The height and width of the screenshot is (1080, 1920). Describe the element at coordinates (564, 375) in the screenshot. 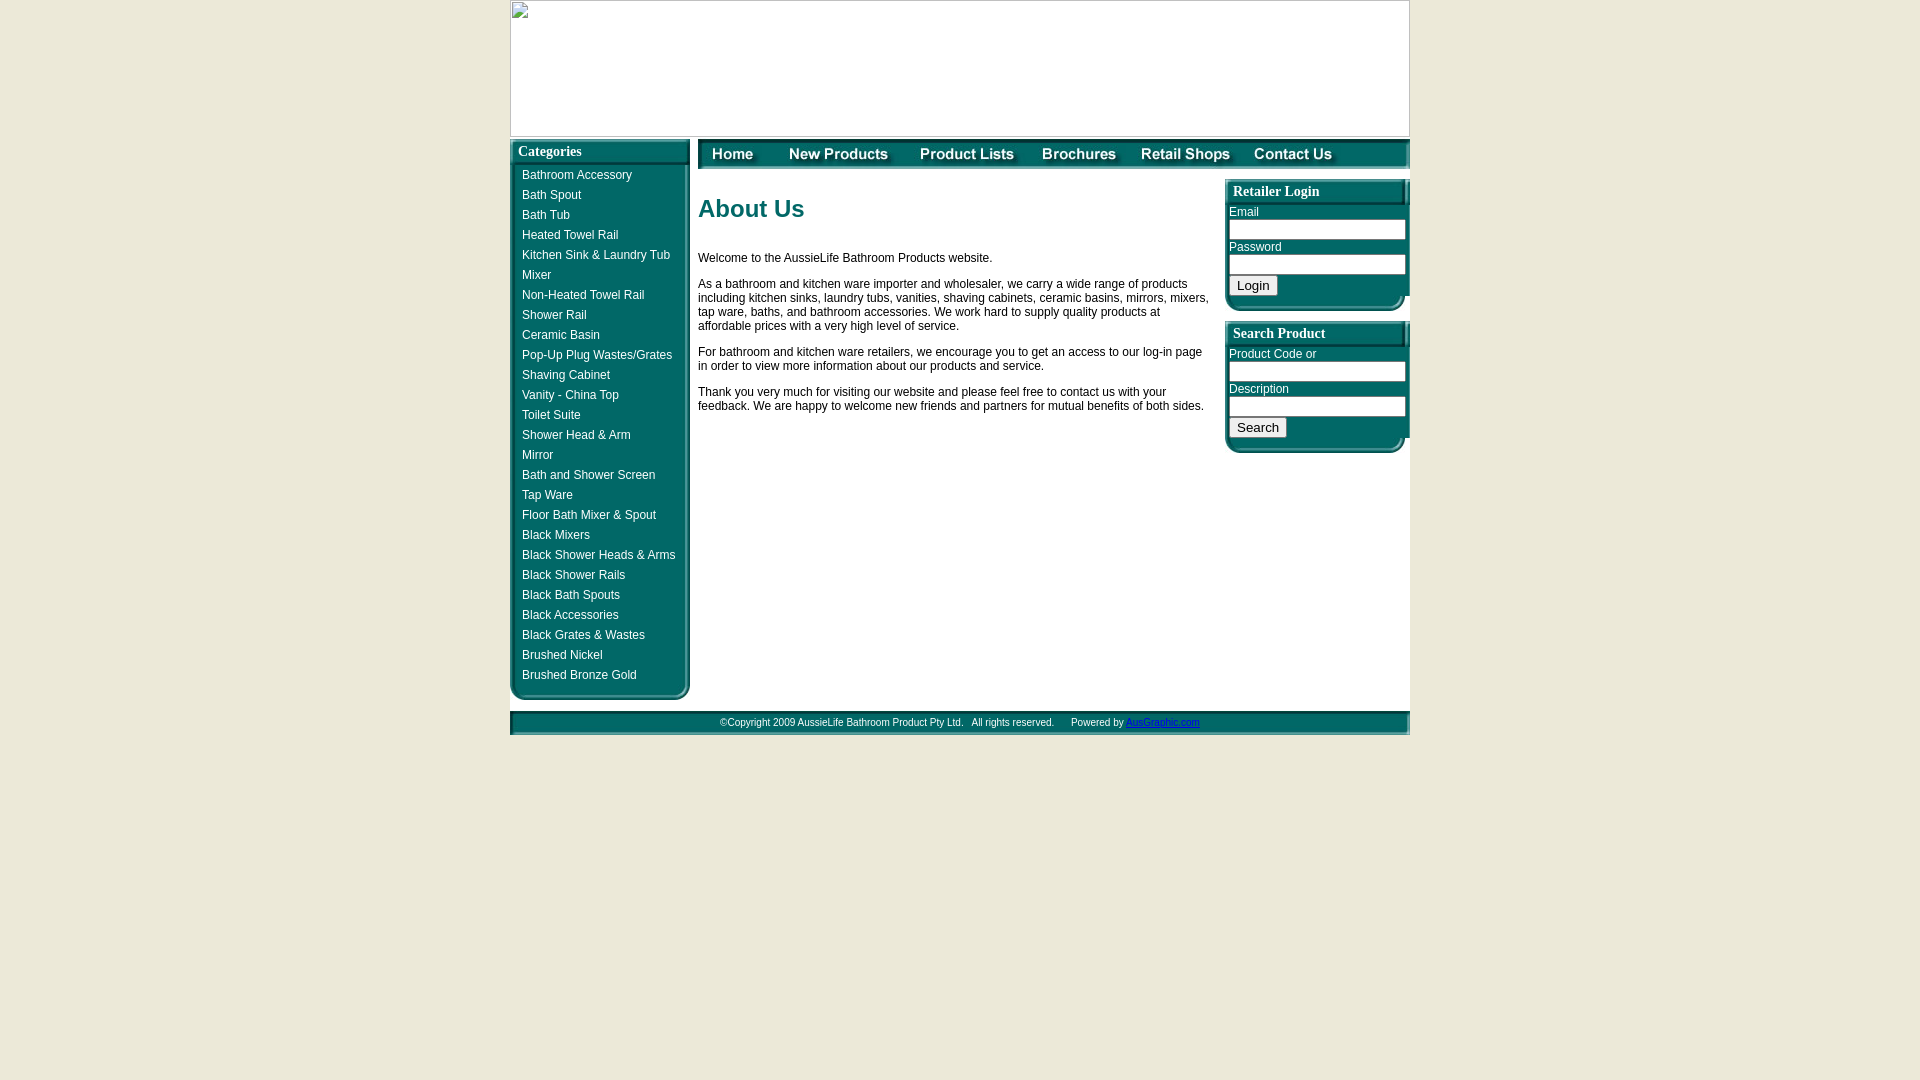

I see `Shaving Cabinet` at that location.